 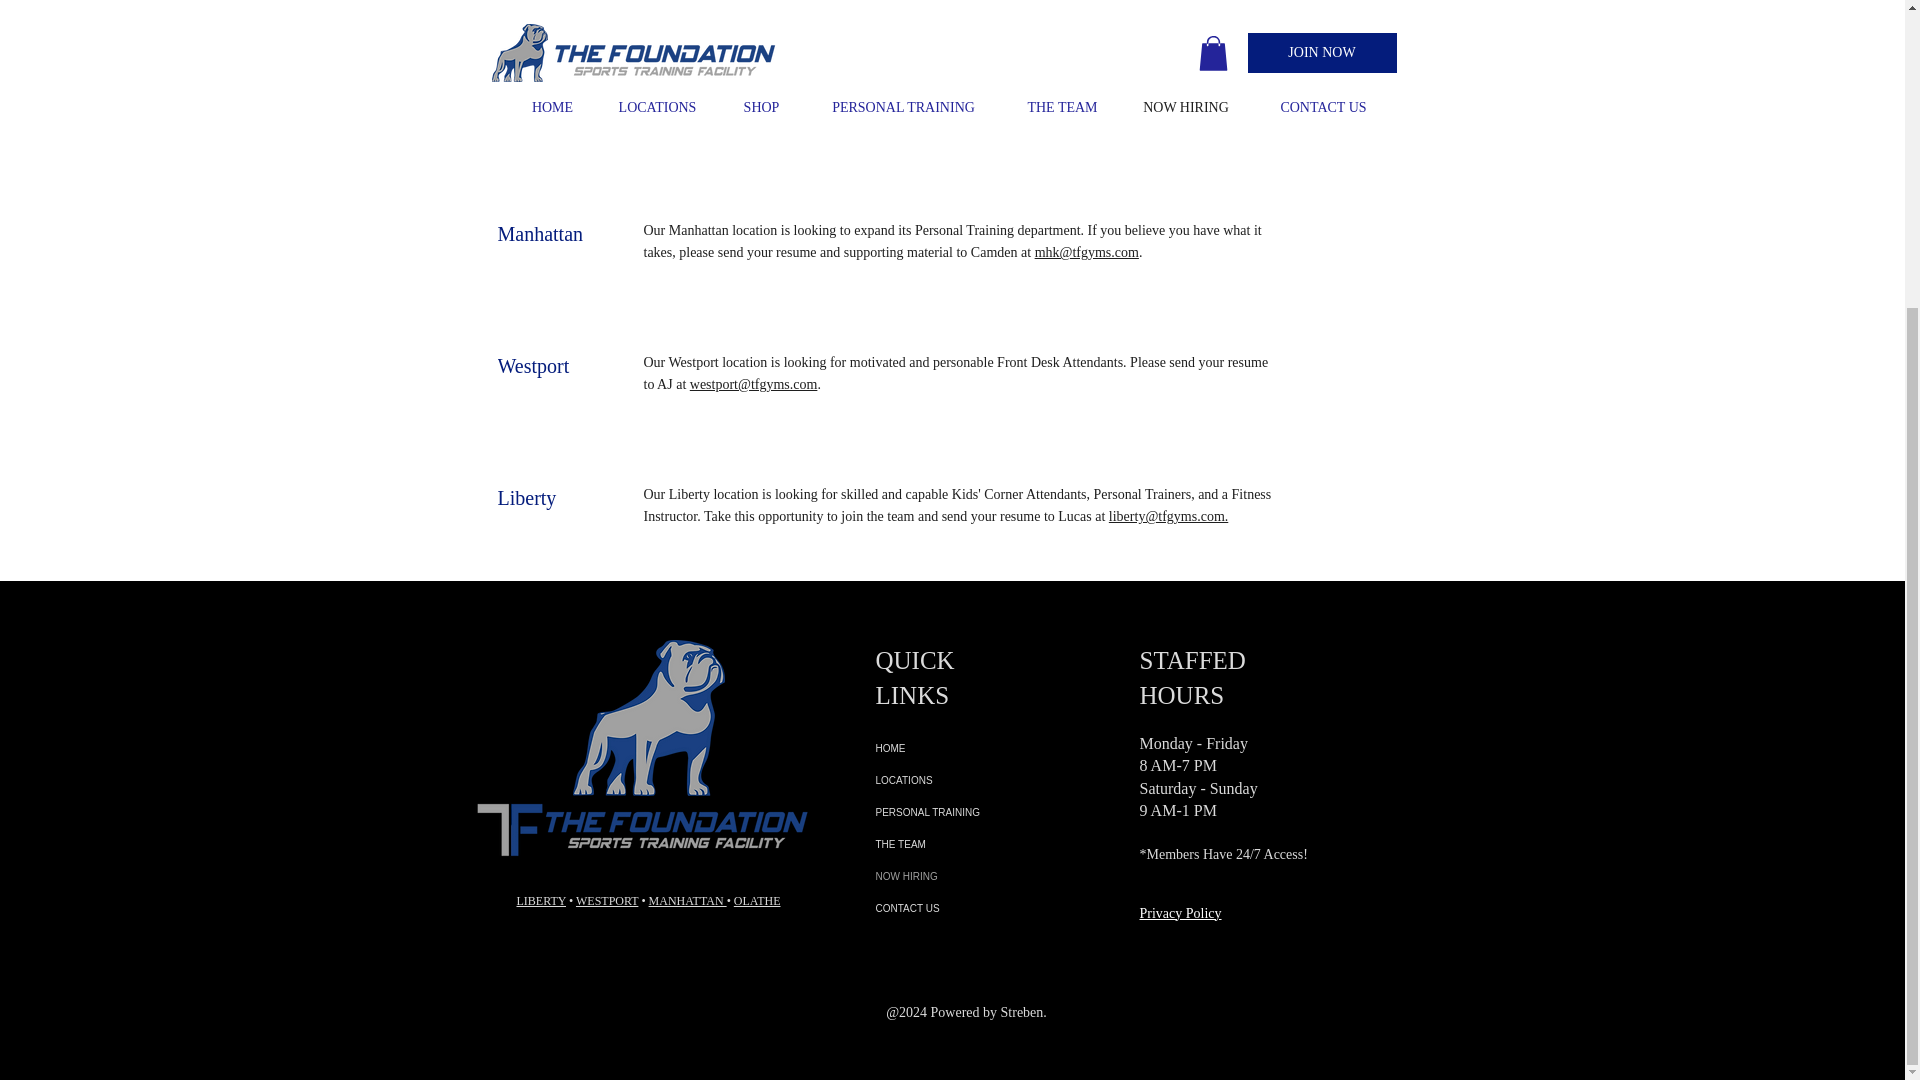 What do you see at coordinates (688, 901) in the screenshot?
I see `MANHATTAN ` at bounding box center [688, 901].